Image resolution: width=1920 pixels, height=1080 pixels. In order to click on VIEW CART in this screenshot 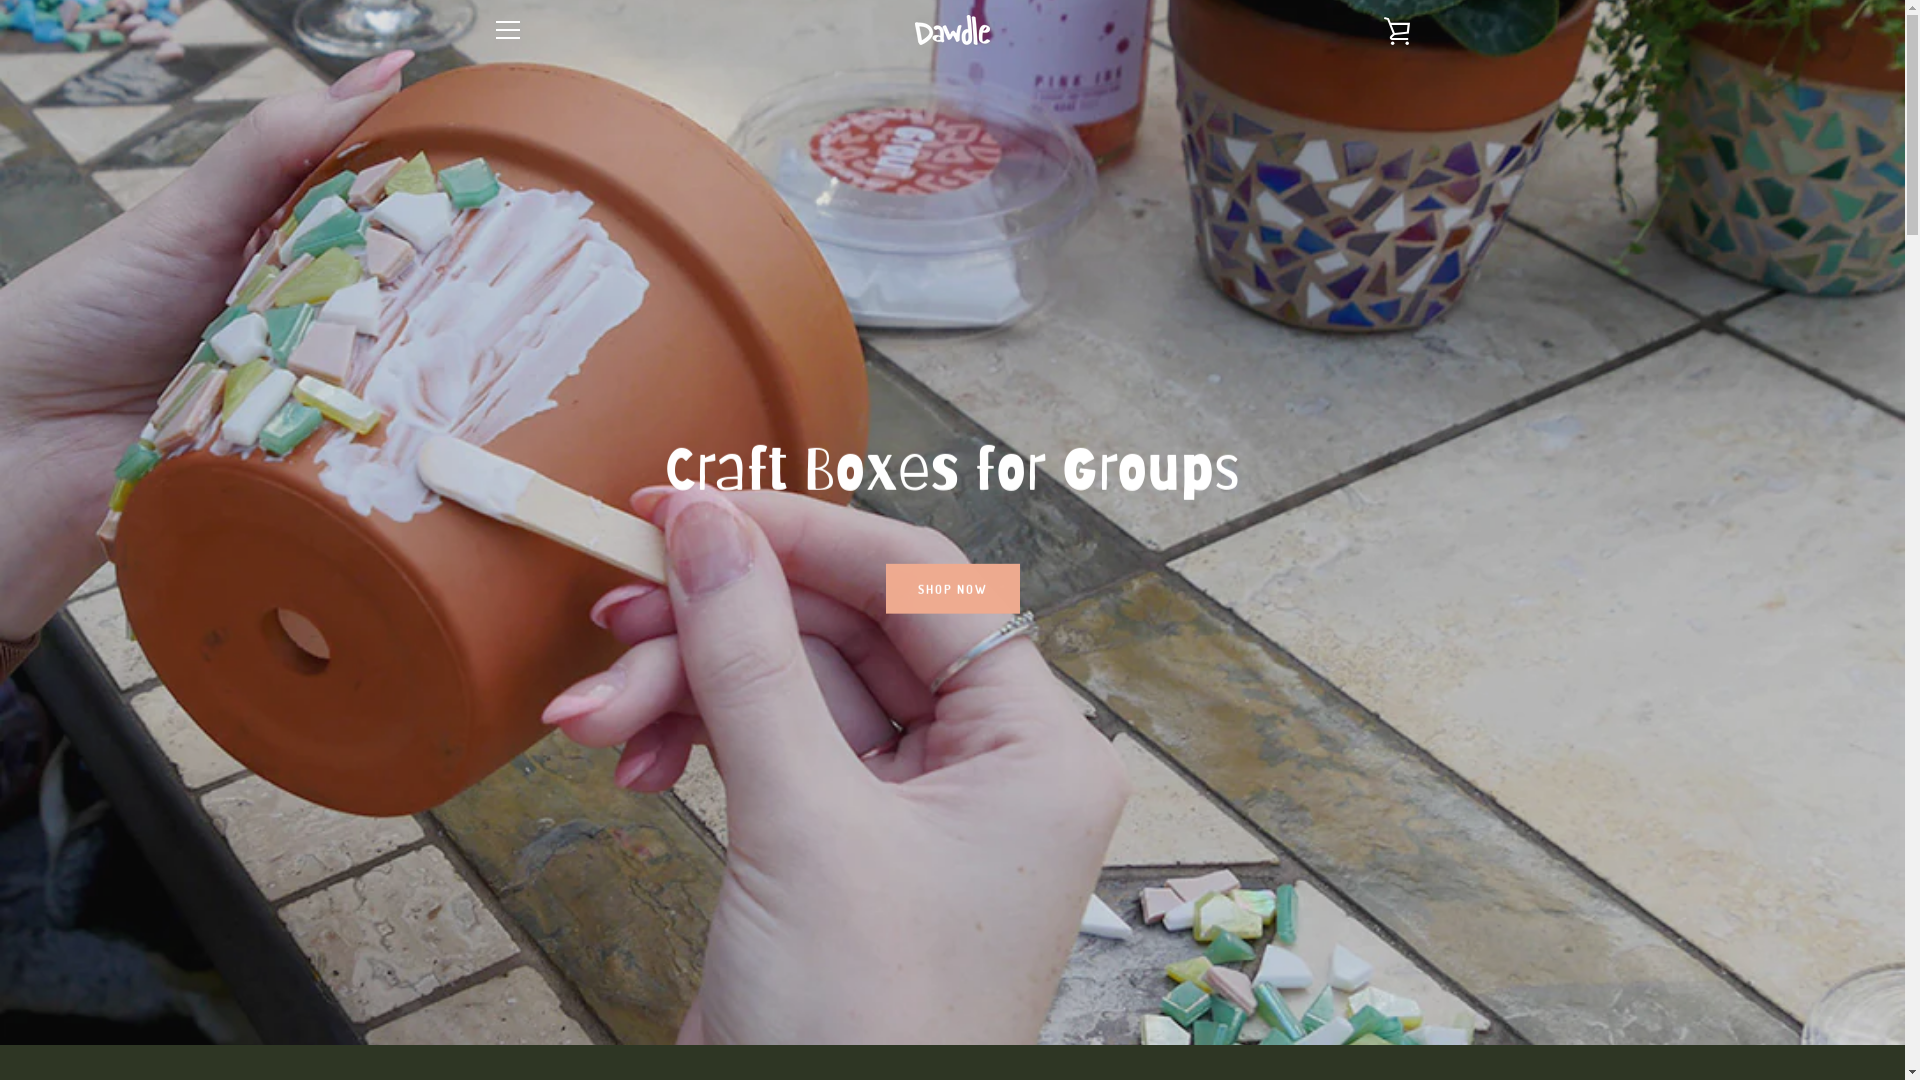, I will do `click(1397, 30)`.